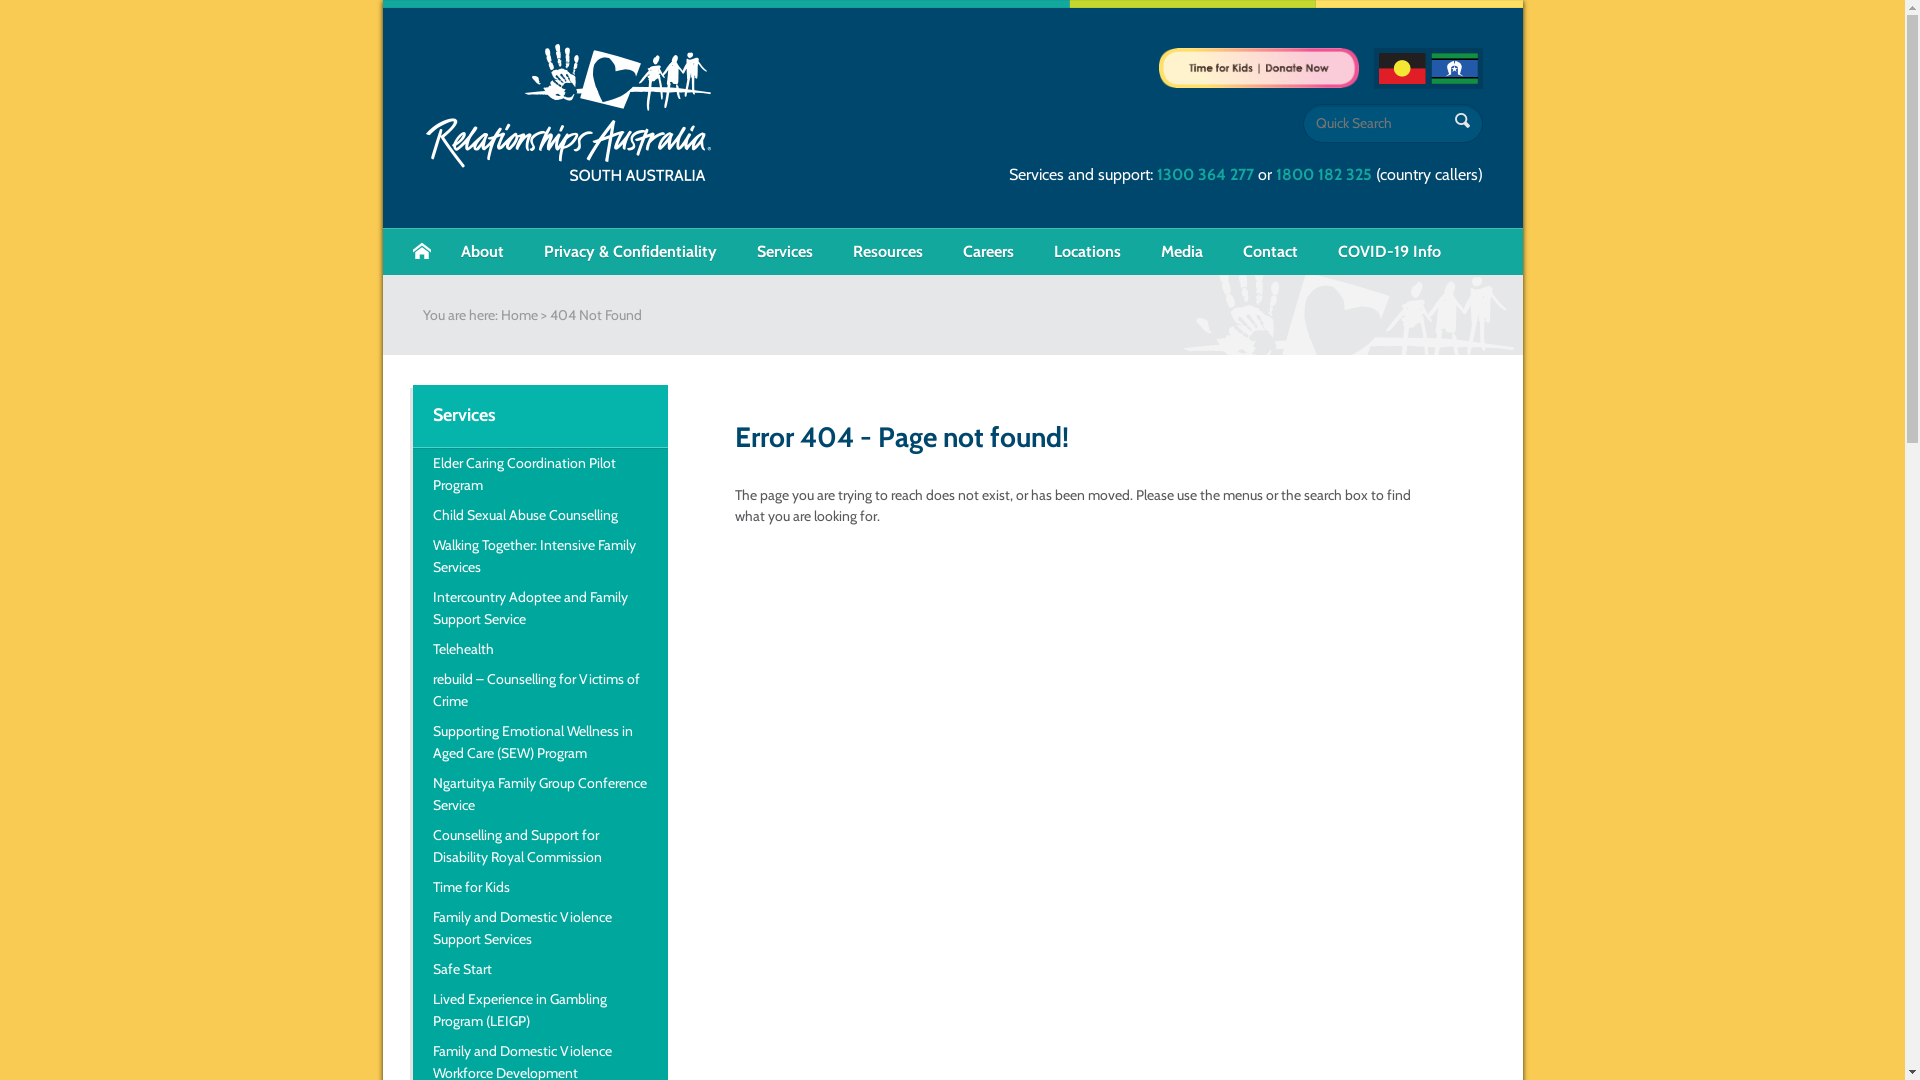 This screenshot has width=1920, height=1080. Describe the element at coordinates (540, 846) in the screenshot. I see `Counselling and Support for Disability Royal Commission` at that location.